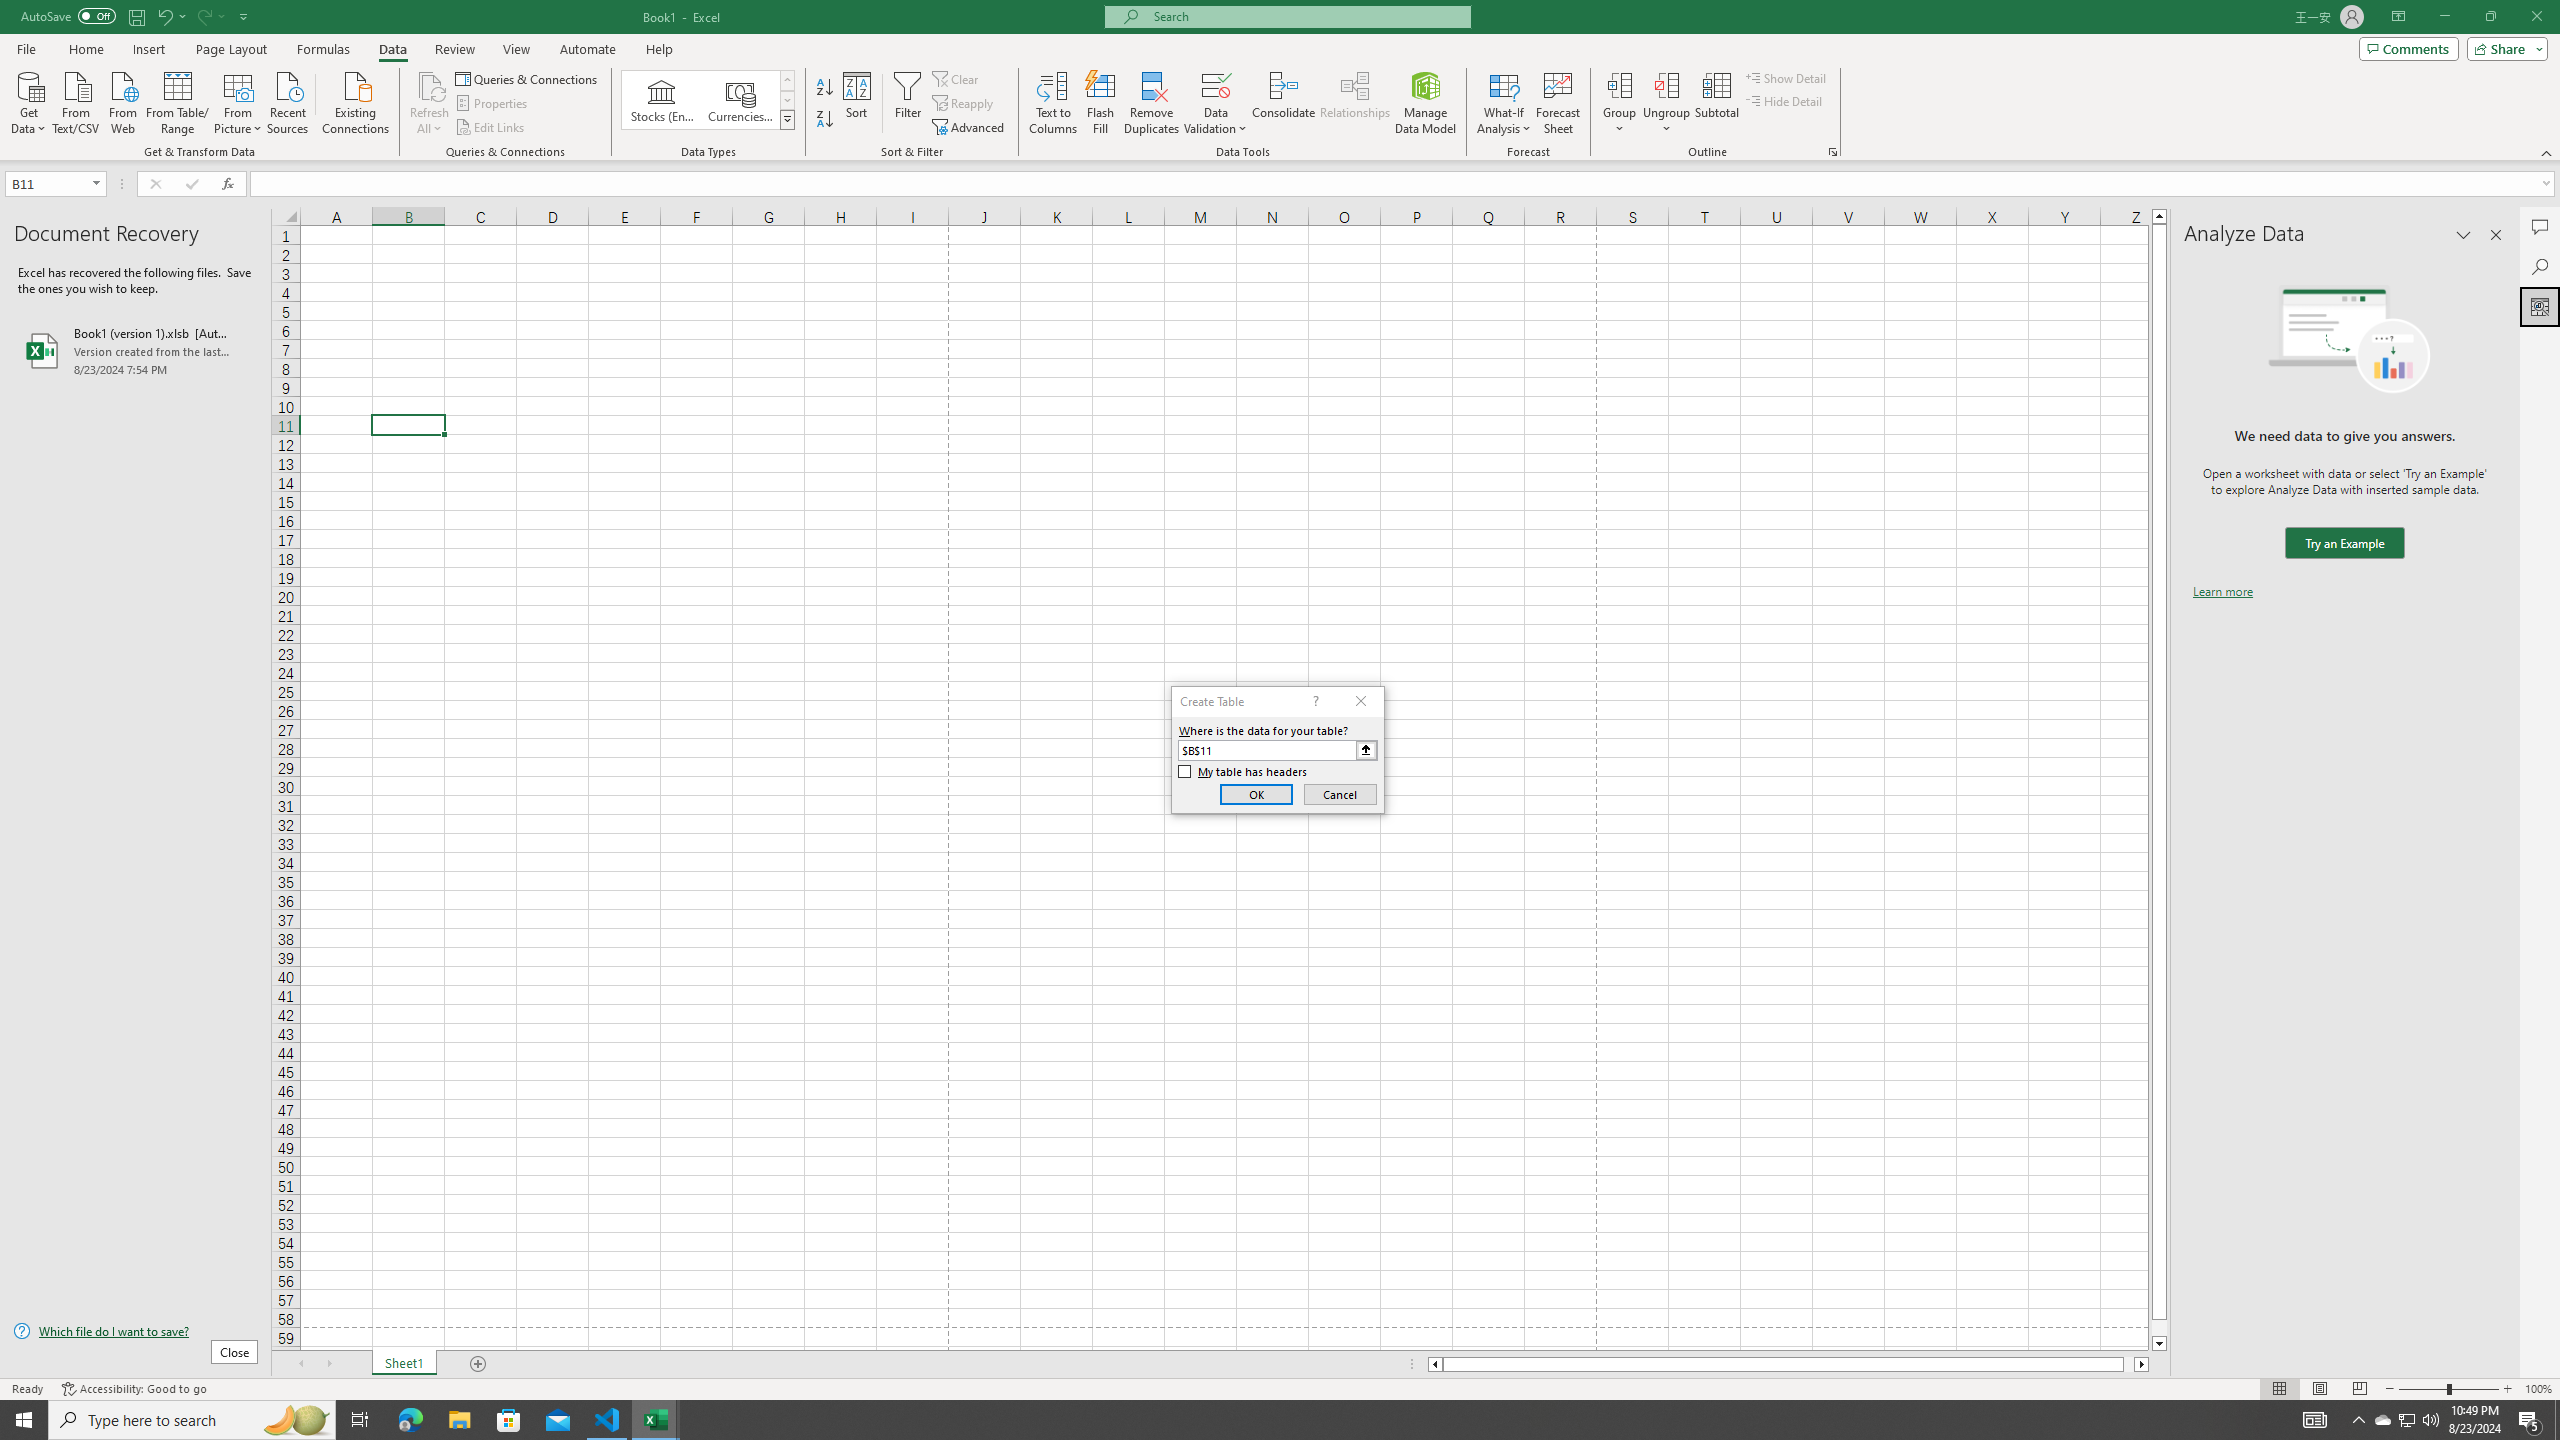 Image resolution: width=2560 pixels, height=1440 pixels. Describe the element at coordinates (1152, 103) in the screenshot. I see `Remove Duplicates` at that location.